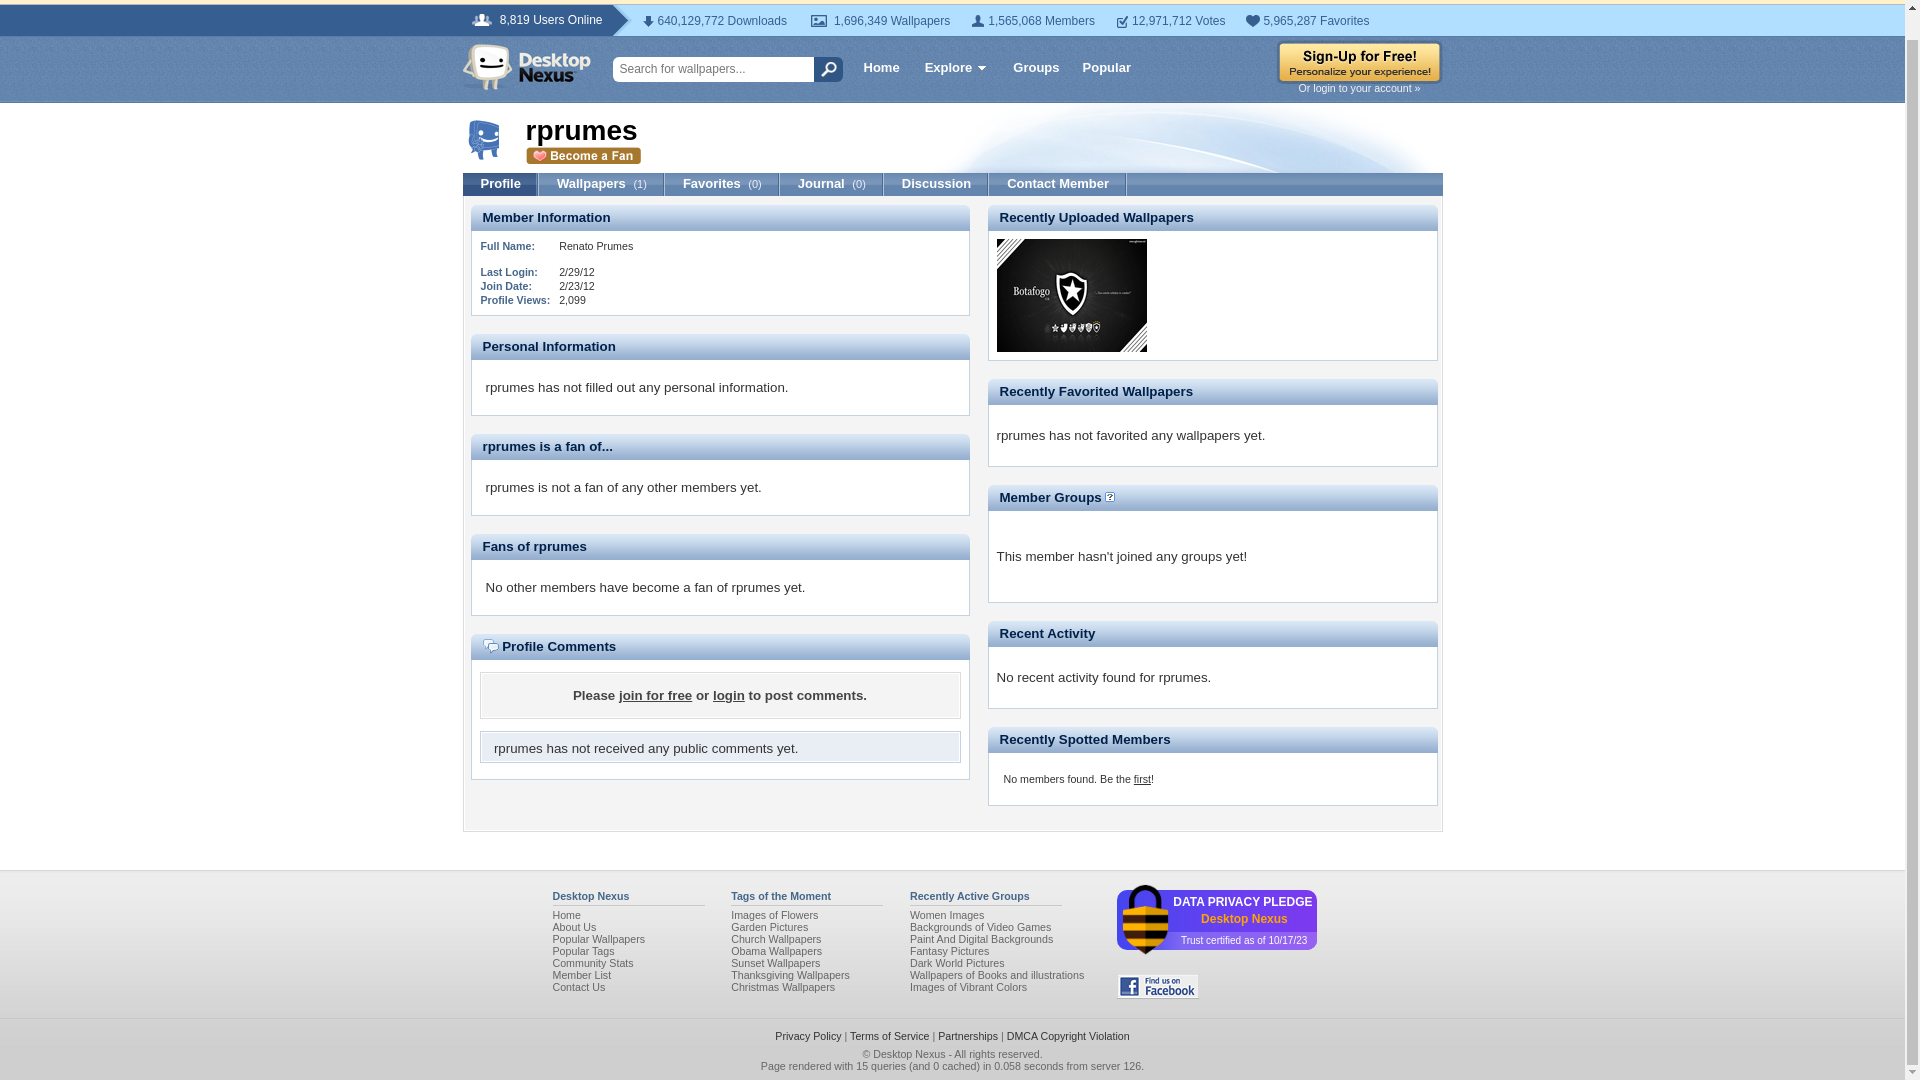 The width and height of the screenshot is (1920, 1080). Describe the element at coordinates (1058, 184) in the screenshot. I see `Contact Member` at that location.